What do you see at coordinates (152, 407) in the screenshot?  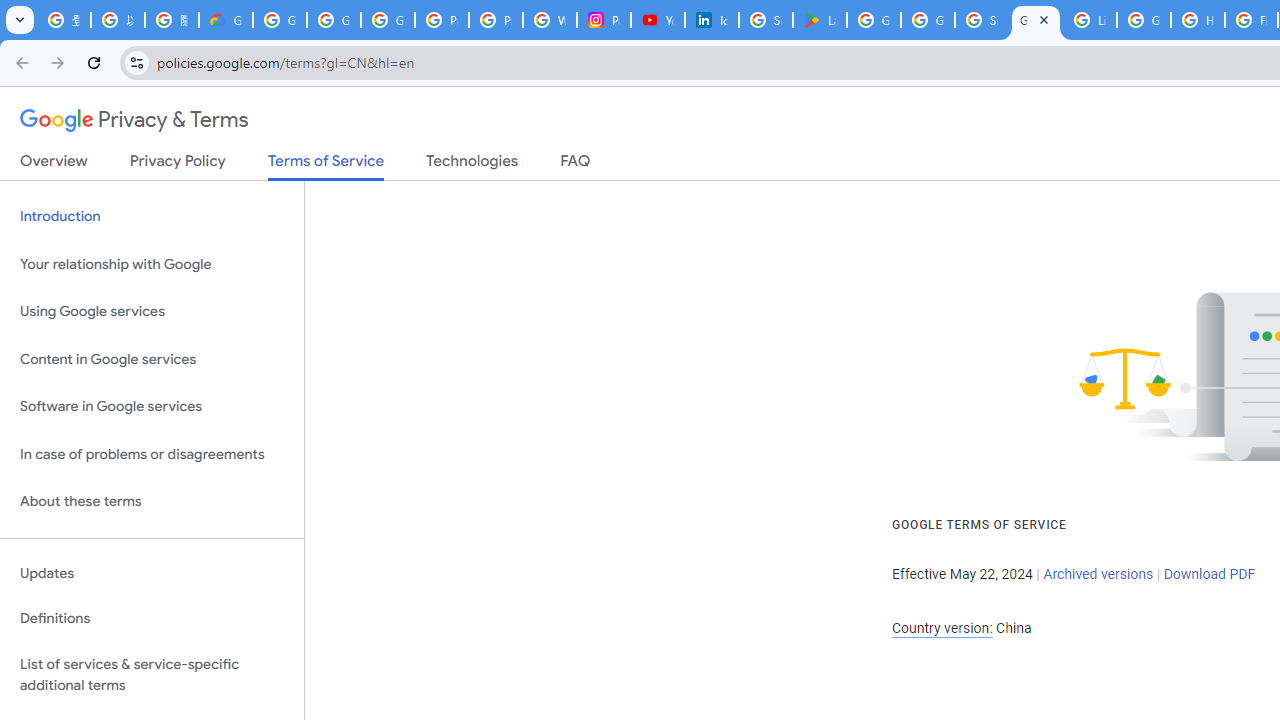 I see `Software in Google services` at bounding box center [152, 407].